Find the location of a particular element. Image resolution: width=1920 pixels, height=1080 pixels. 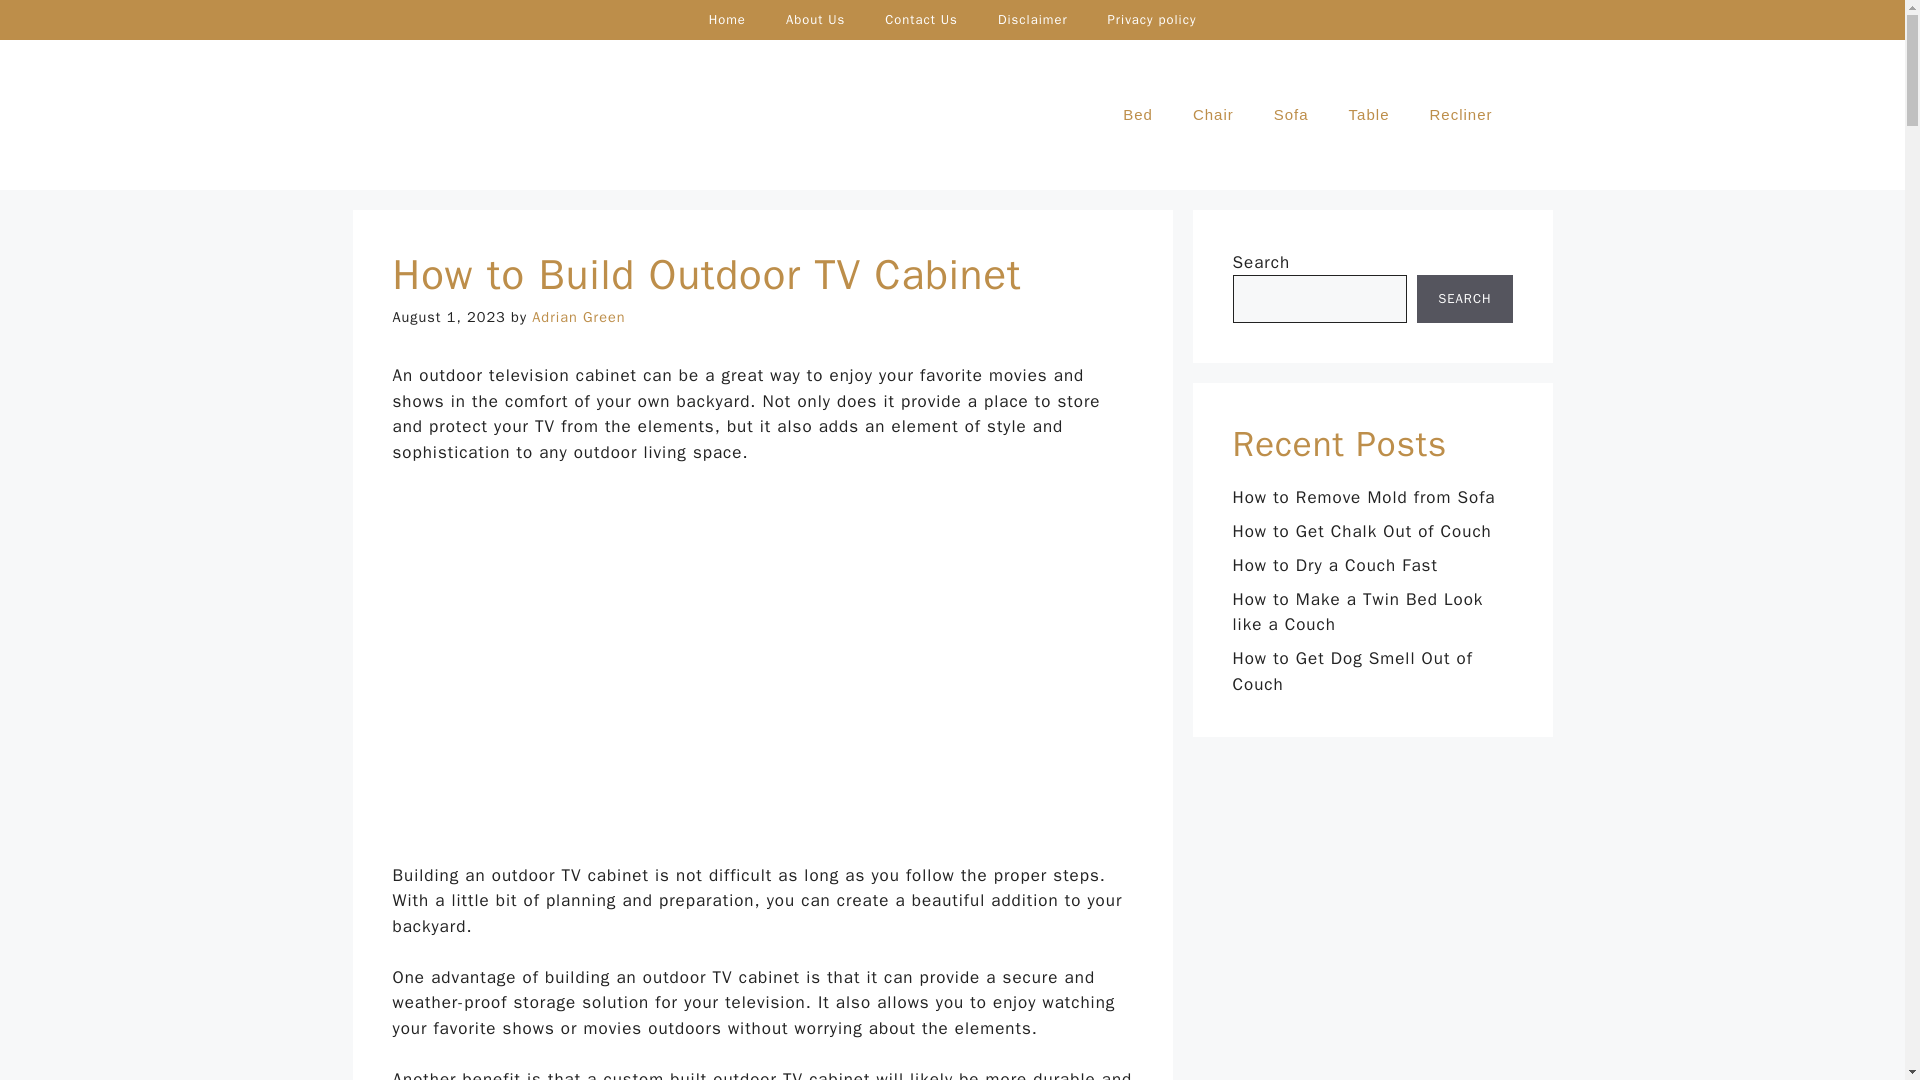

How to Dry a Couch Fast is located at coordinates (1334, 565).